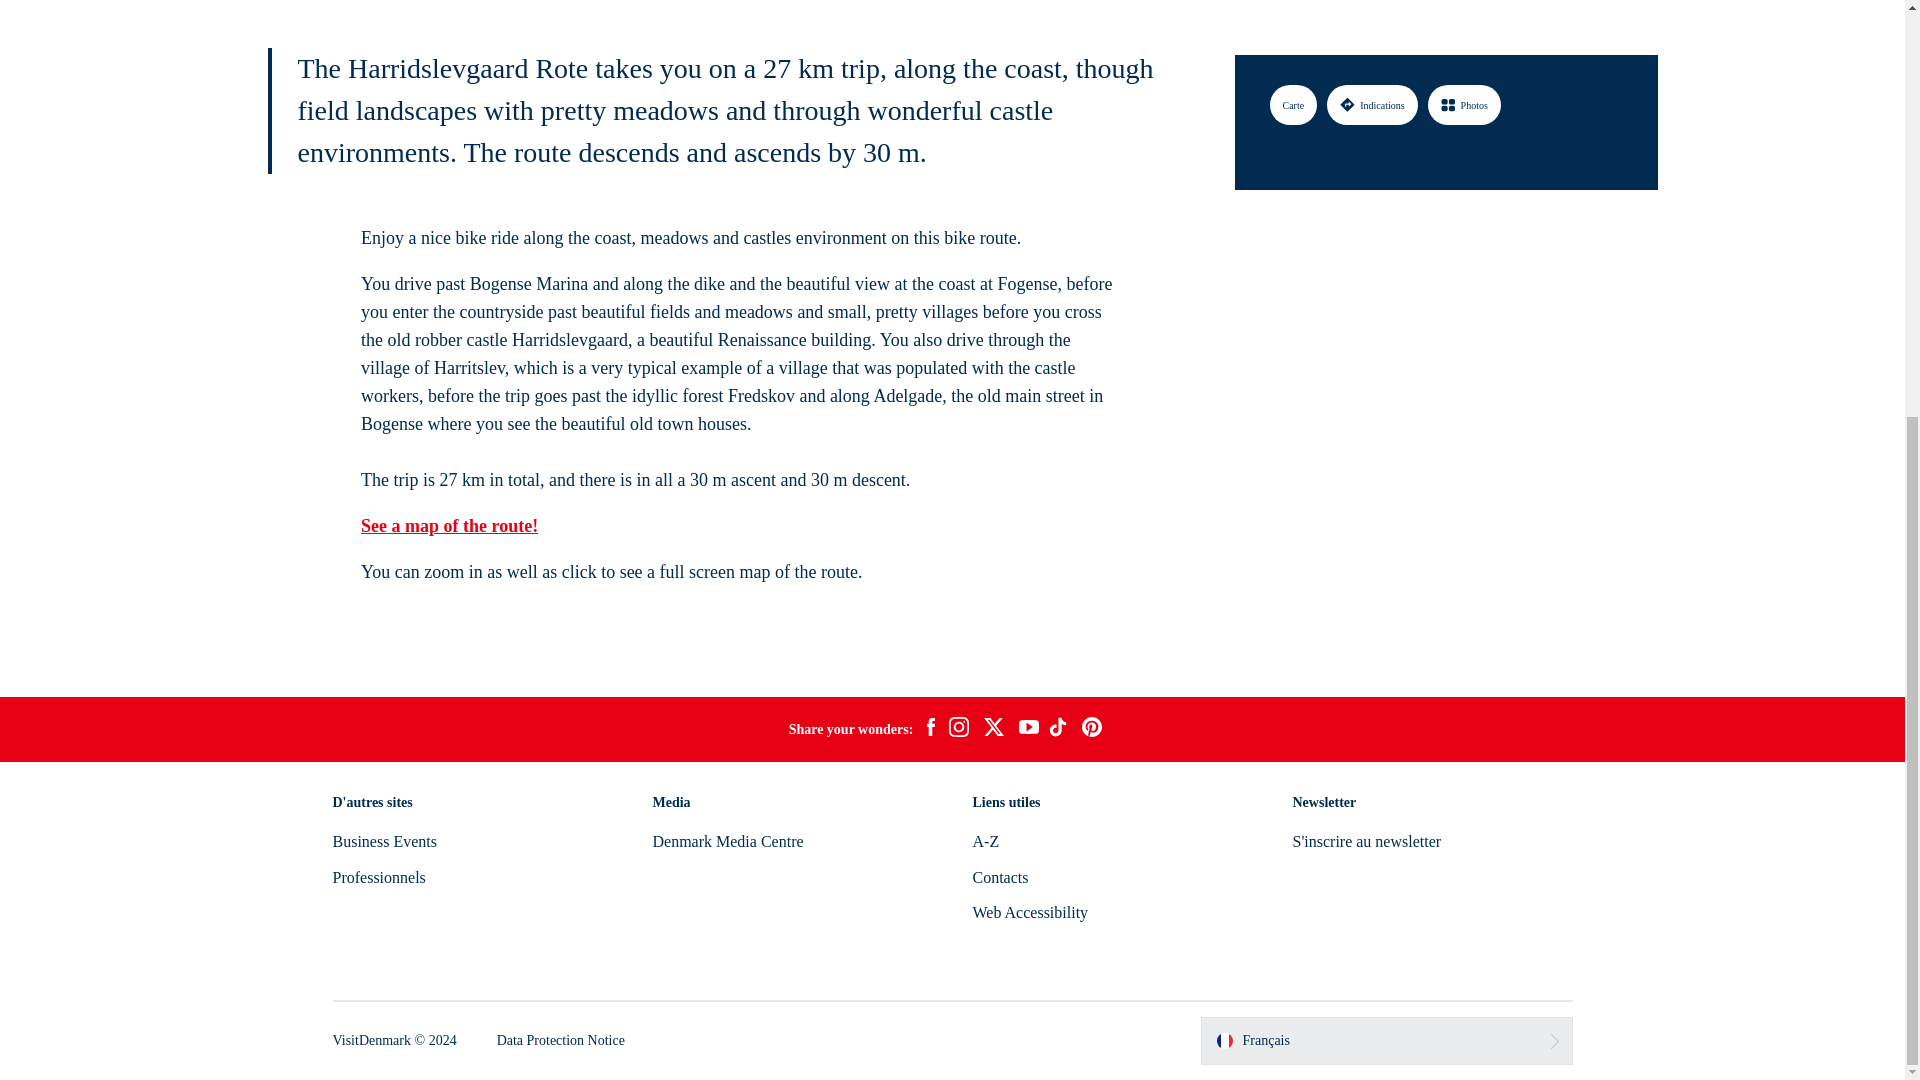 The width and height of the screenshot is (1920, 1080). What do you see at coordinates (958, 730) in the screenshot?
I see `instagram` at bounding box center [958, 730].